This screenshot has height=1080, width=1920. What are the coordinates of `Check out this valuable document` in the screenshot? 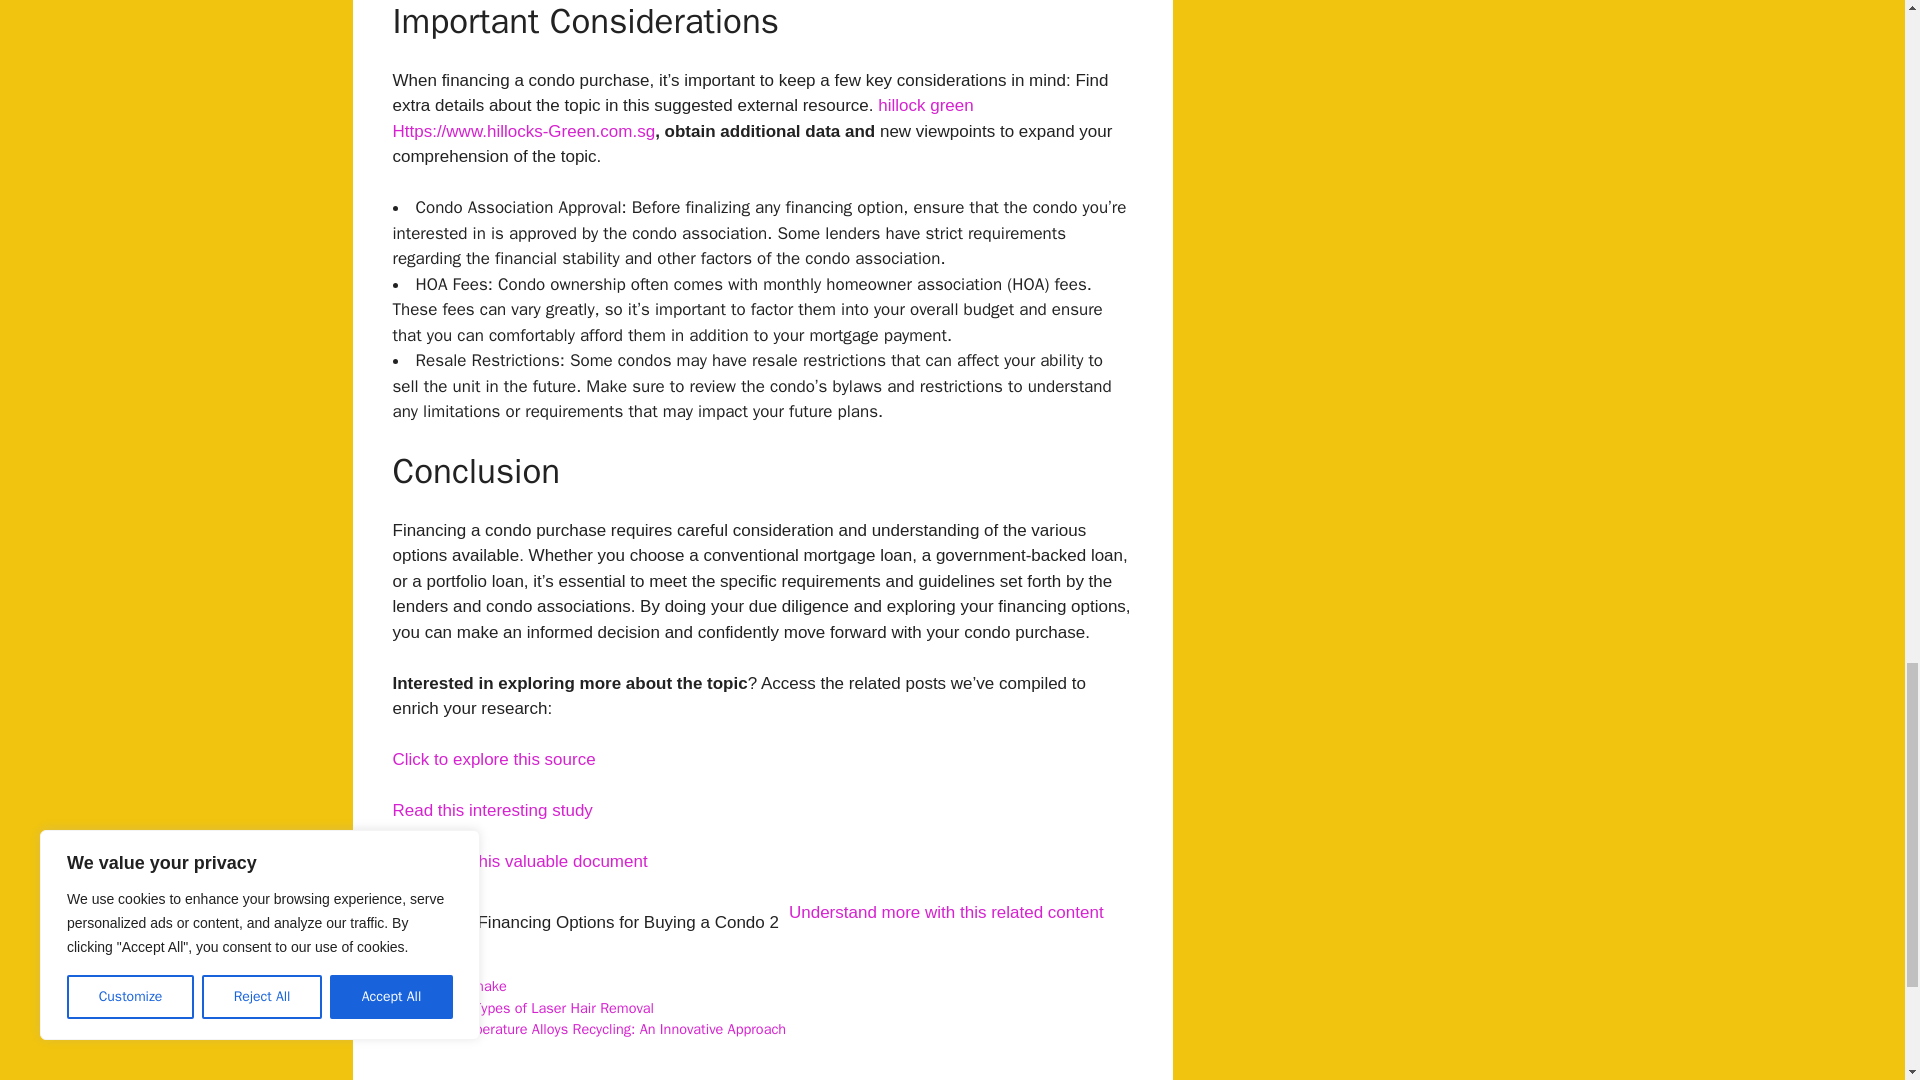 It's located at (519, 861).